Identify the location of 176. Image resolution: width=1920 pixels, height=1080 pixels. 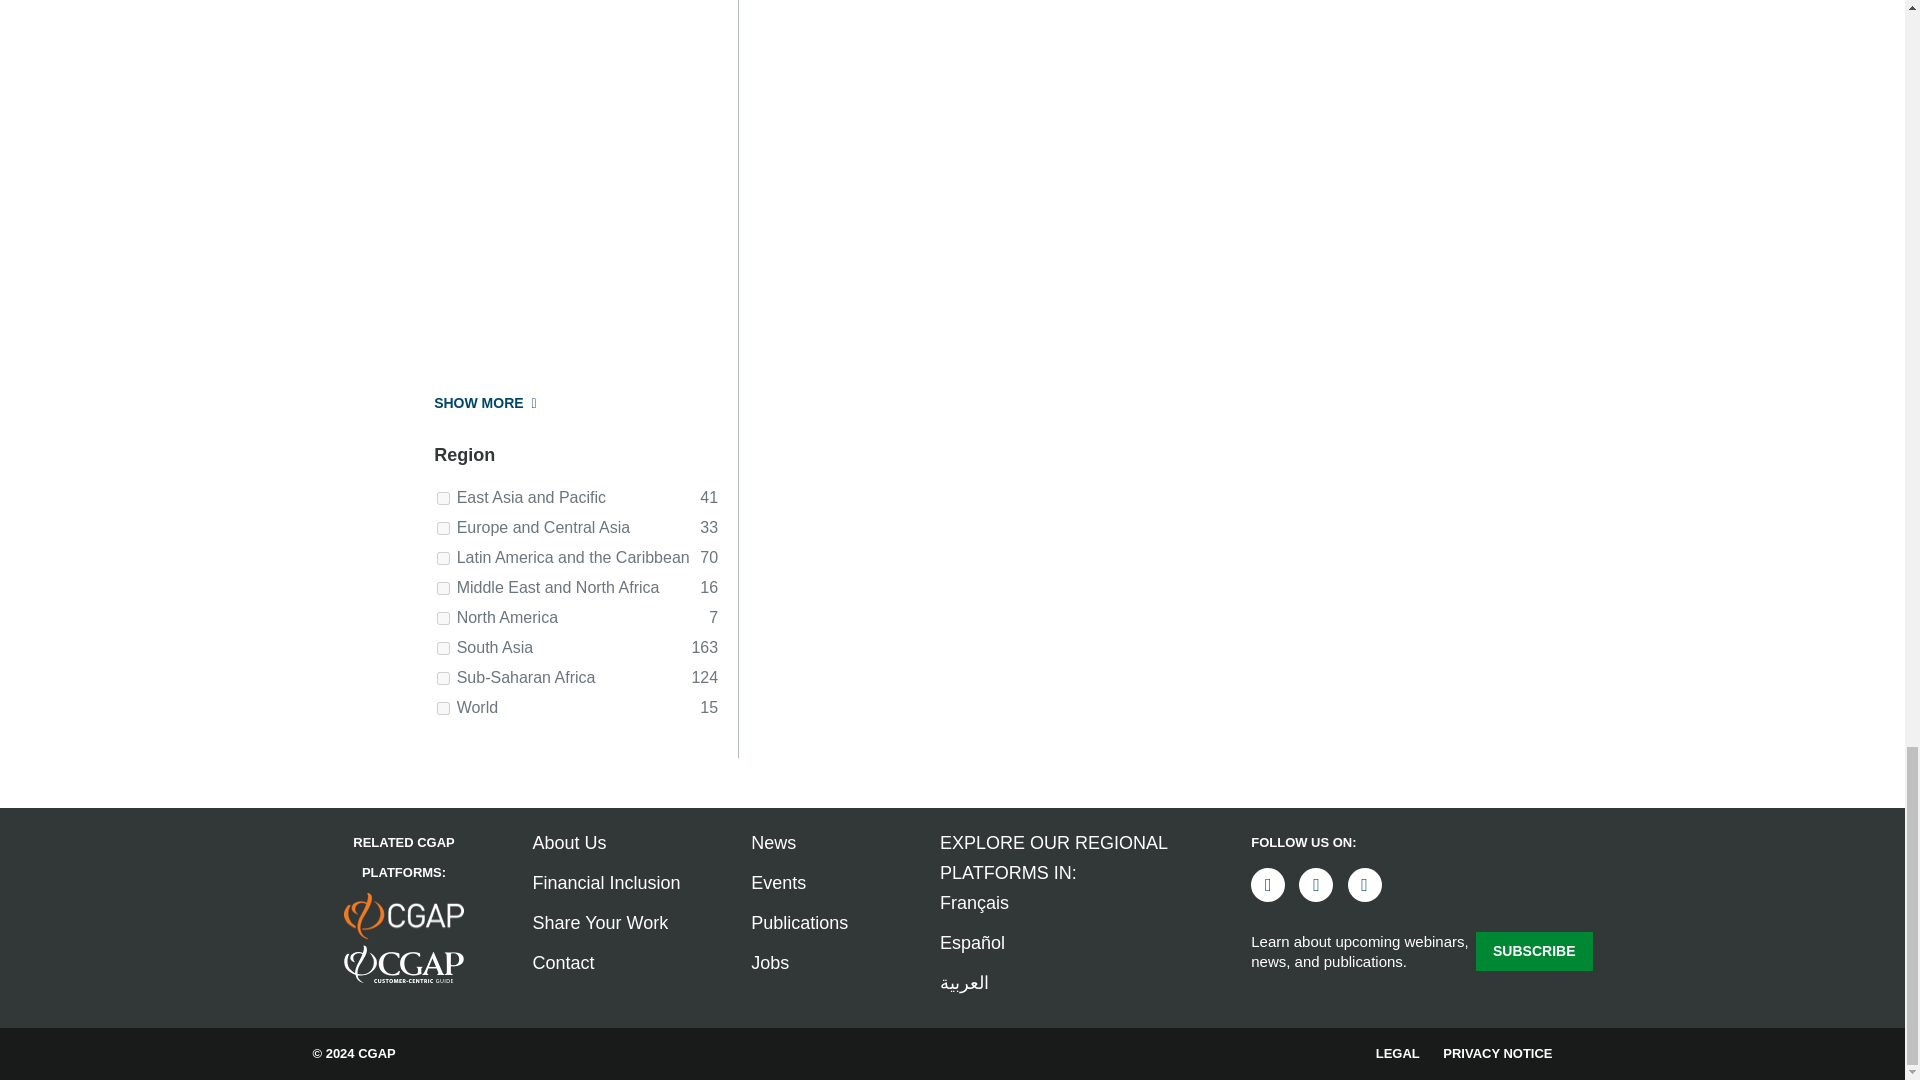
(443, 498).